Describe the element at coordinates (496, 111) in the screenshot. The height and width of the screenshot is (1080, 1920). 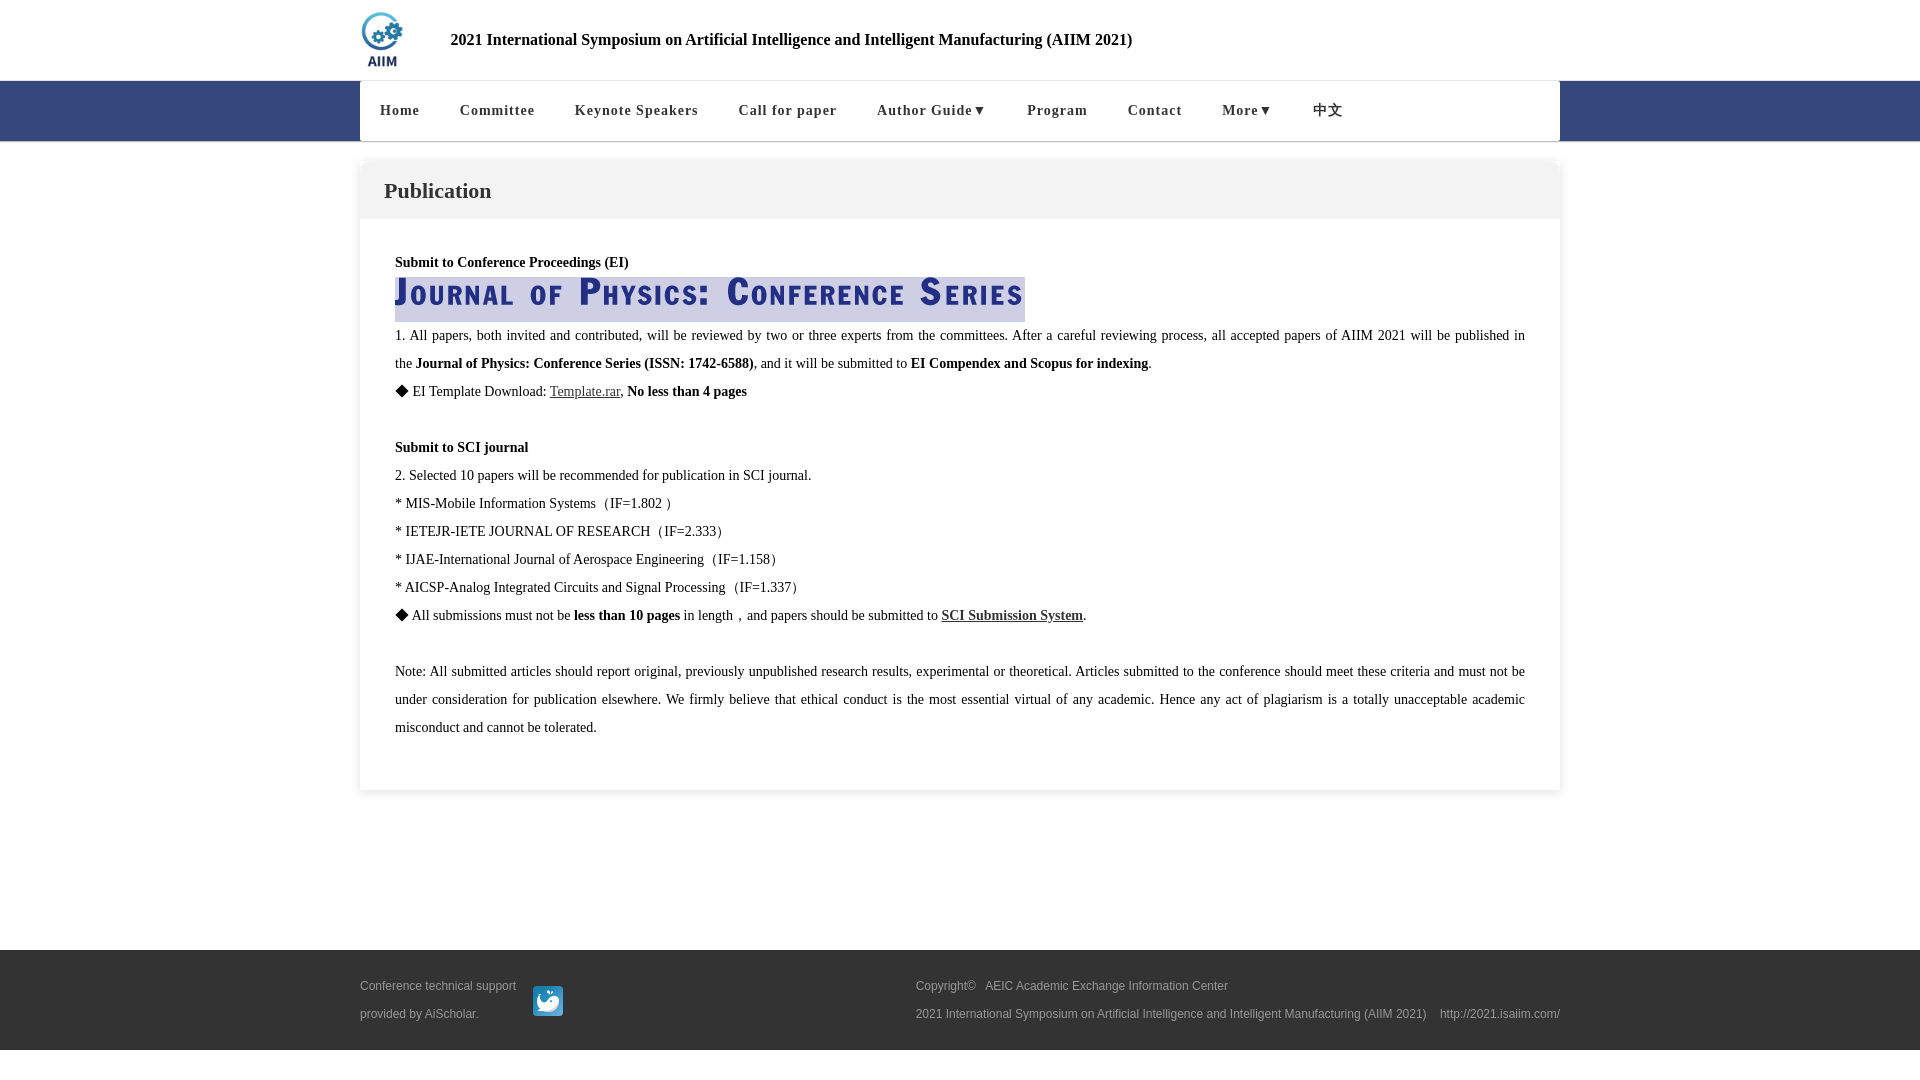
I see `Committee` at that location.